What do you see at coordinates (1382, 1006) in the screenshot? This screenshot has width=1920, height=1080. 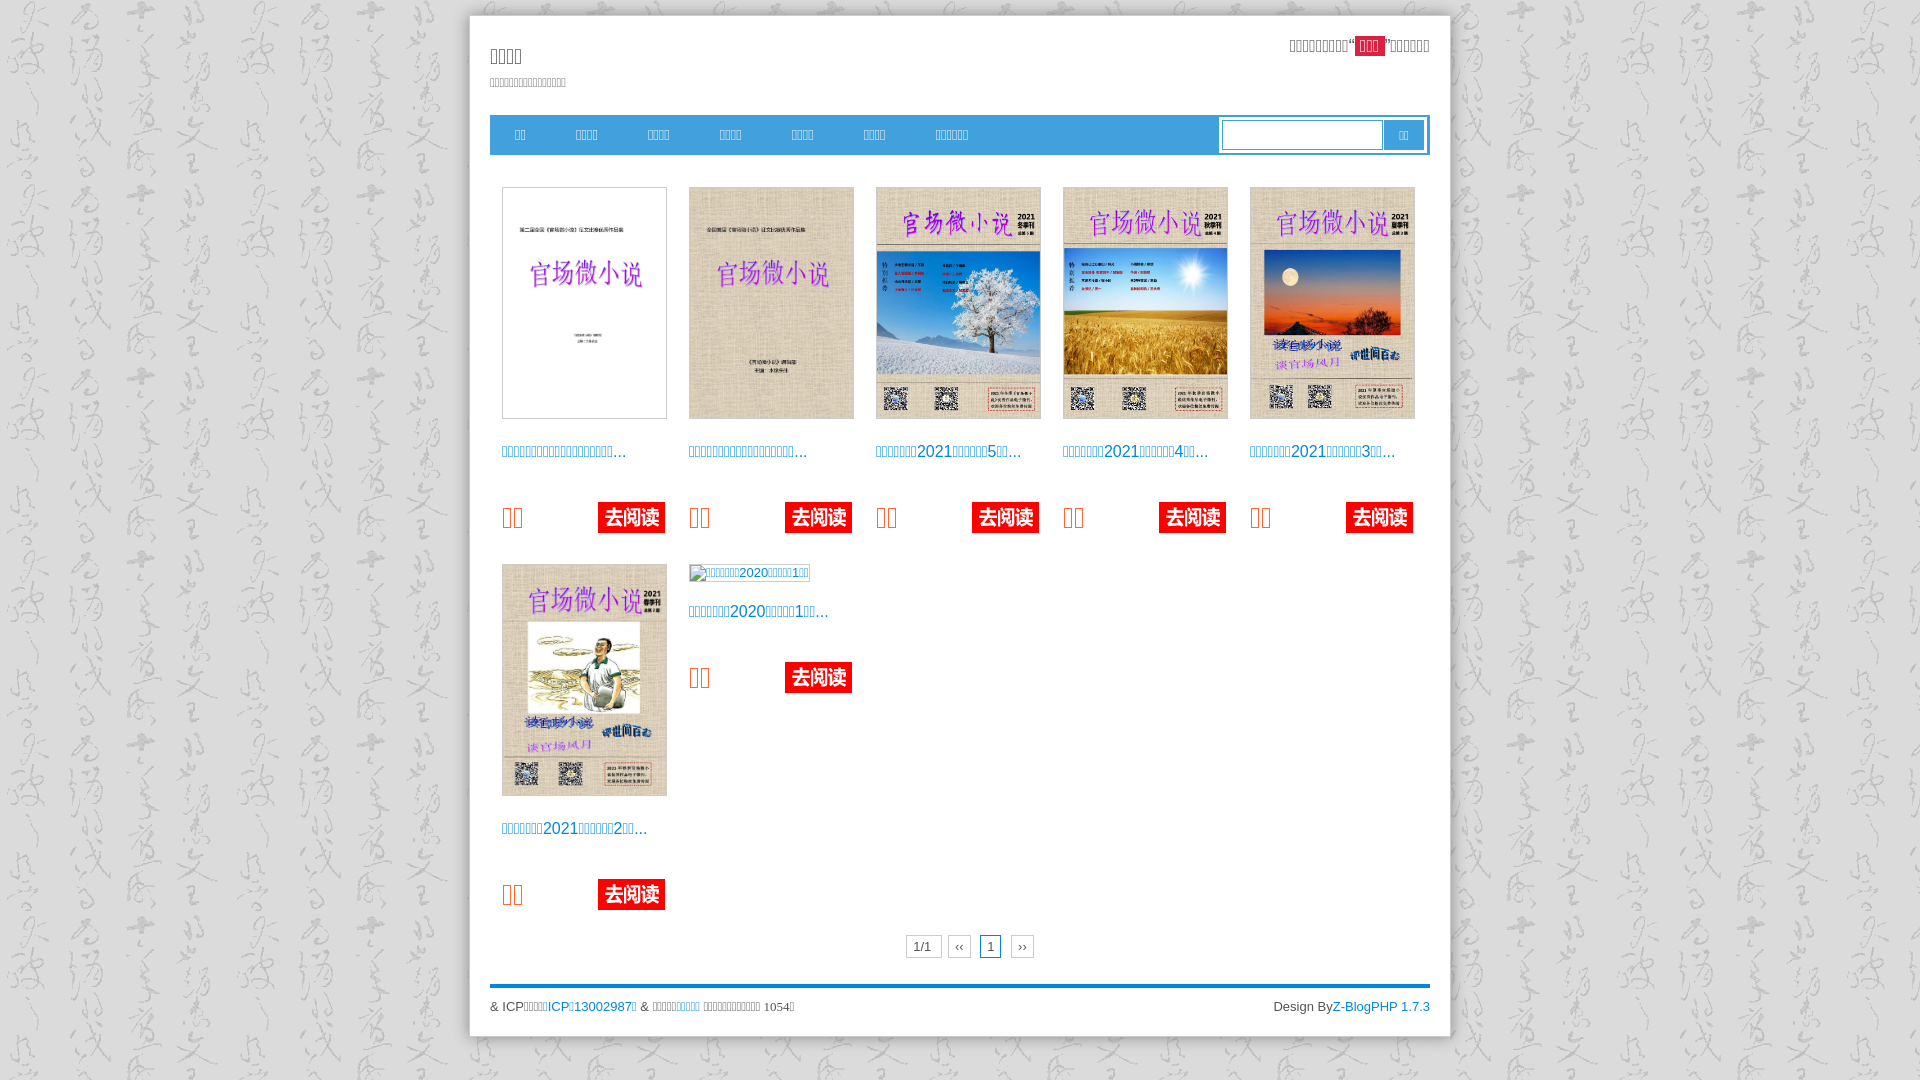 I see `Z-BlogPHP 1.7.3` at bounding box center [1382, 1006].